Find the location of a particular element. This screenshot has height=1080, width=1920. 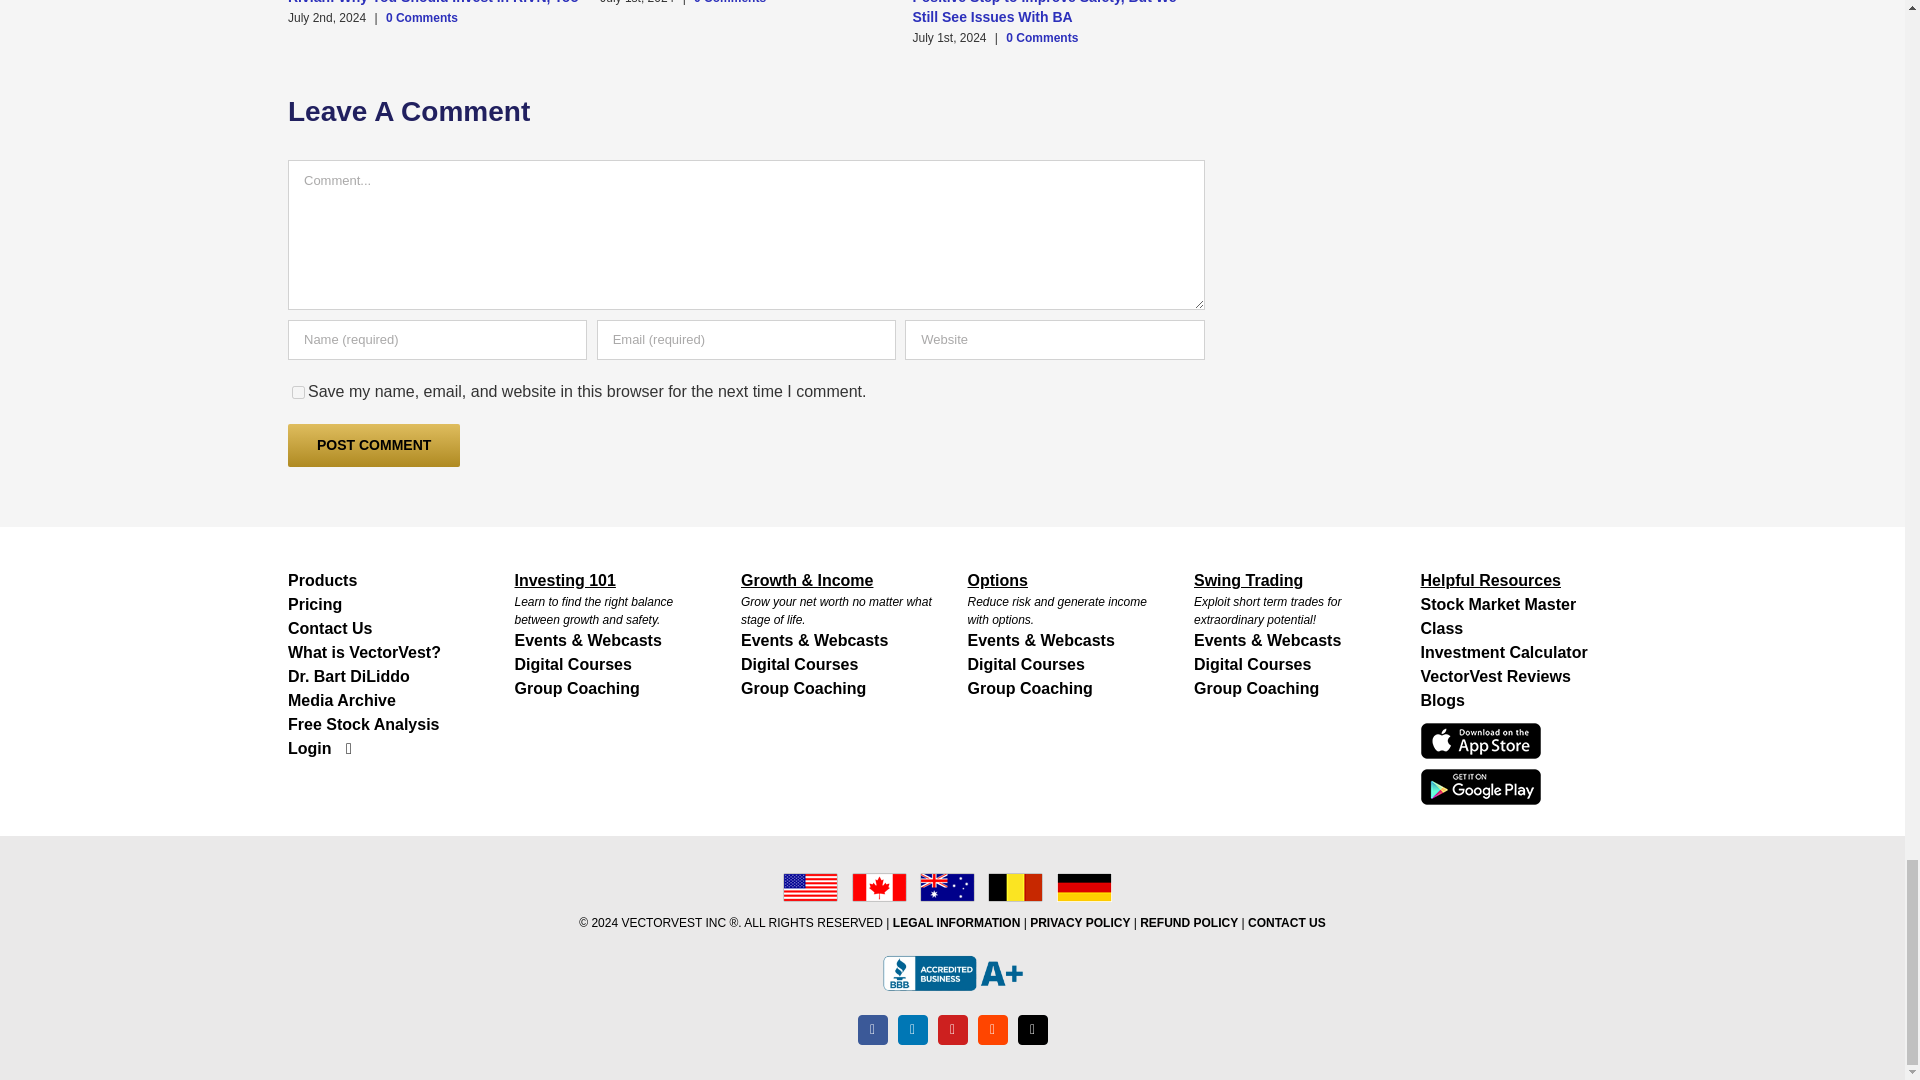

Facebook is located at coordinates (872, 1030).